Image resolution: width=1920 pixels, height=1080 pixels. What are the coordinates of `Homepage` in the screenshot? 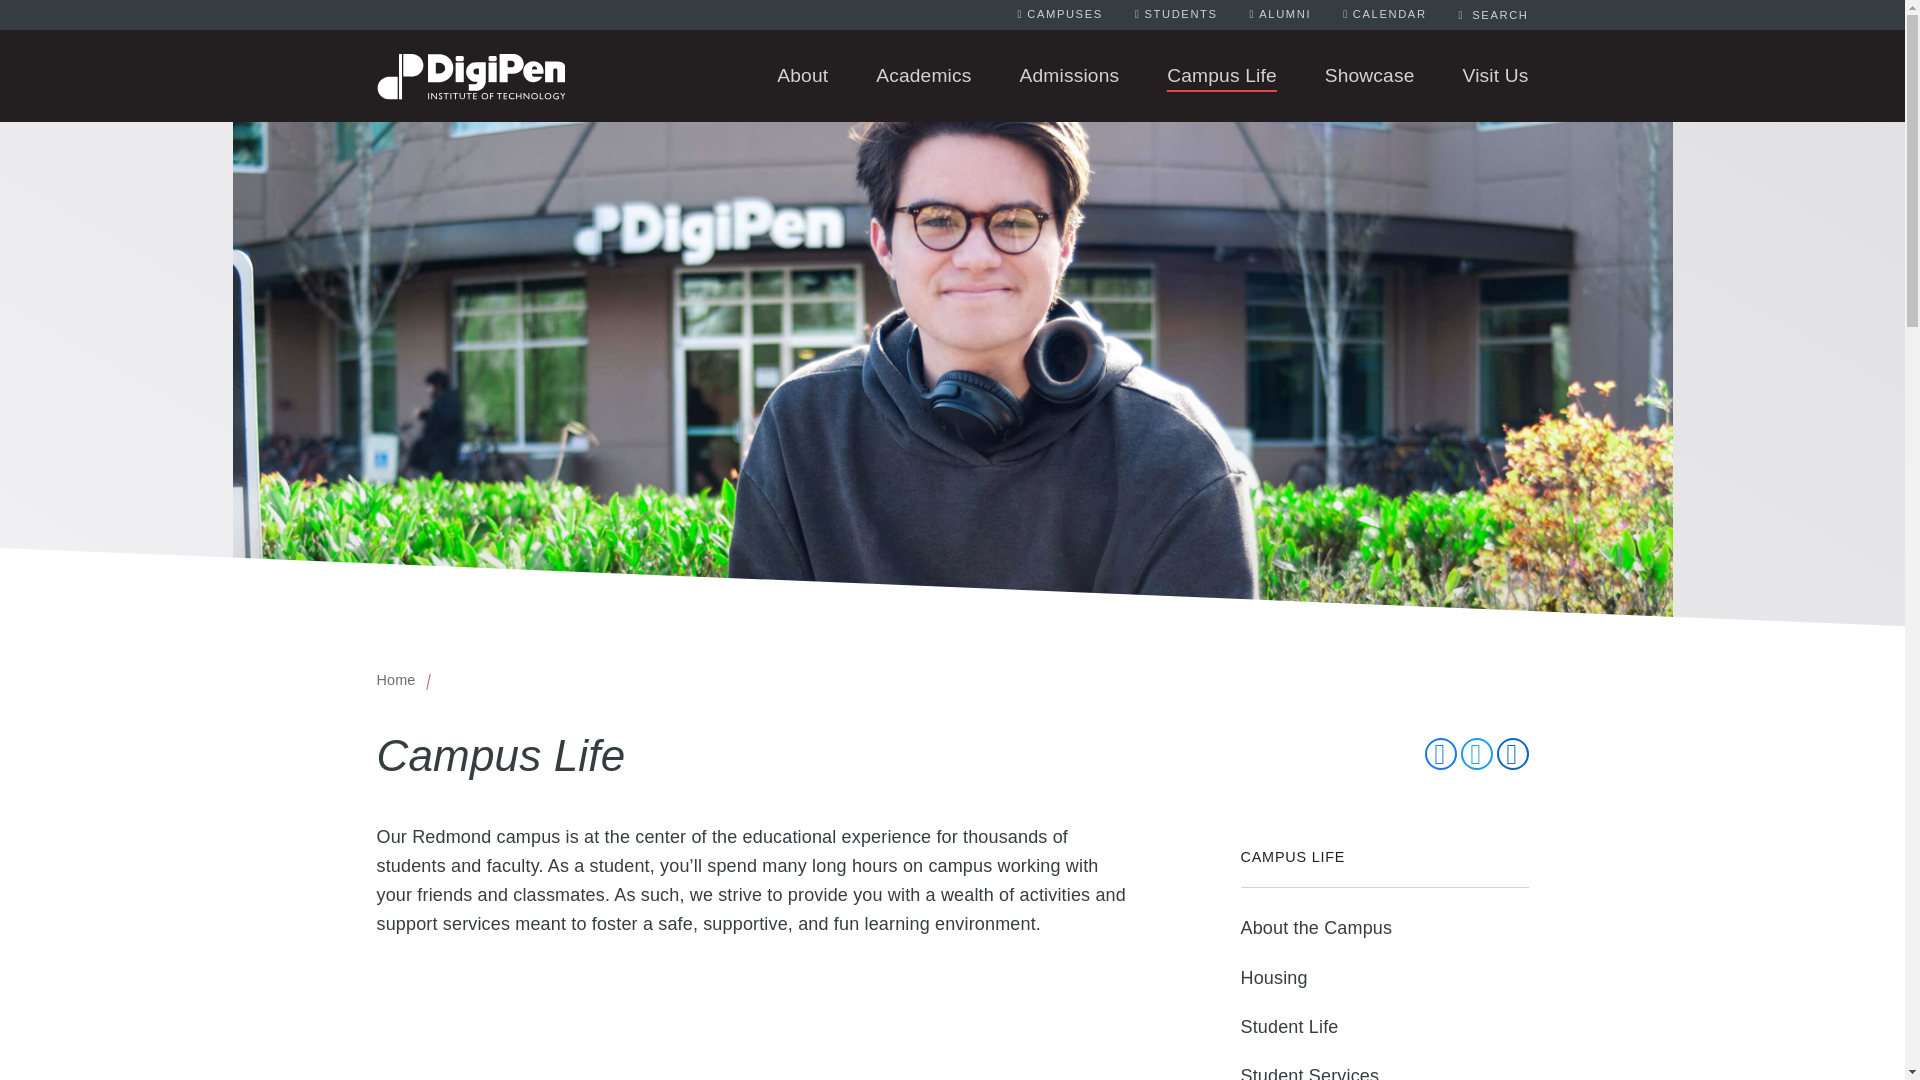 It's located at (470, 55).